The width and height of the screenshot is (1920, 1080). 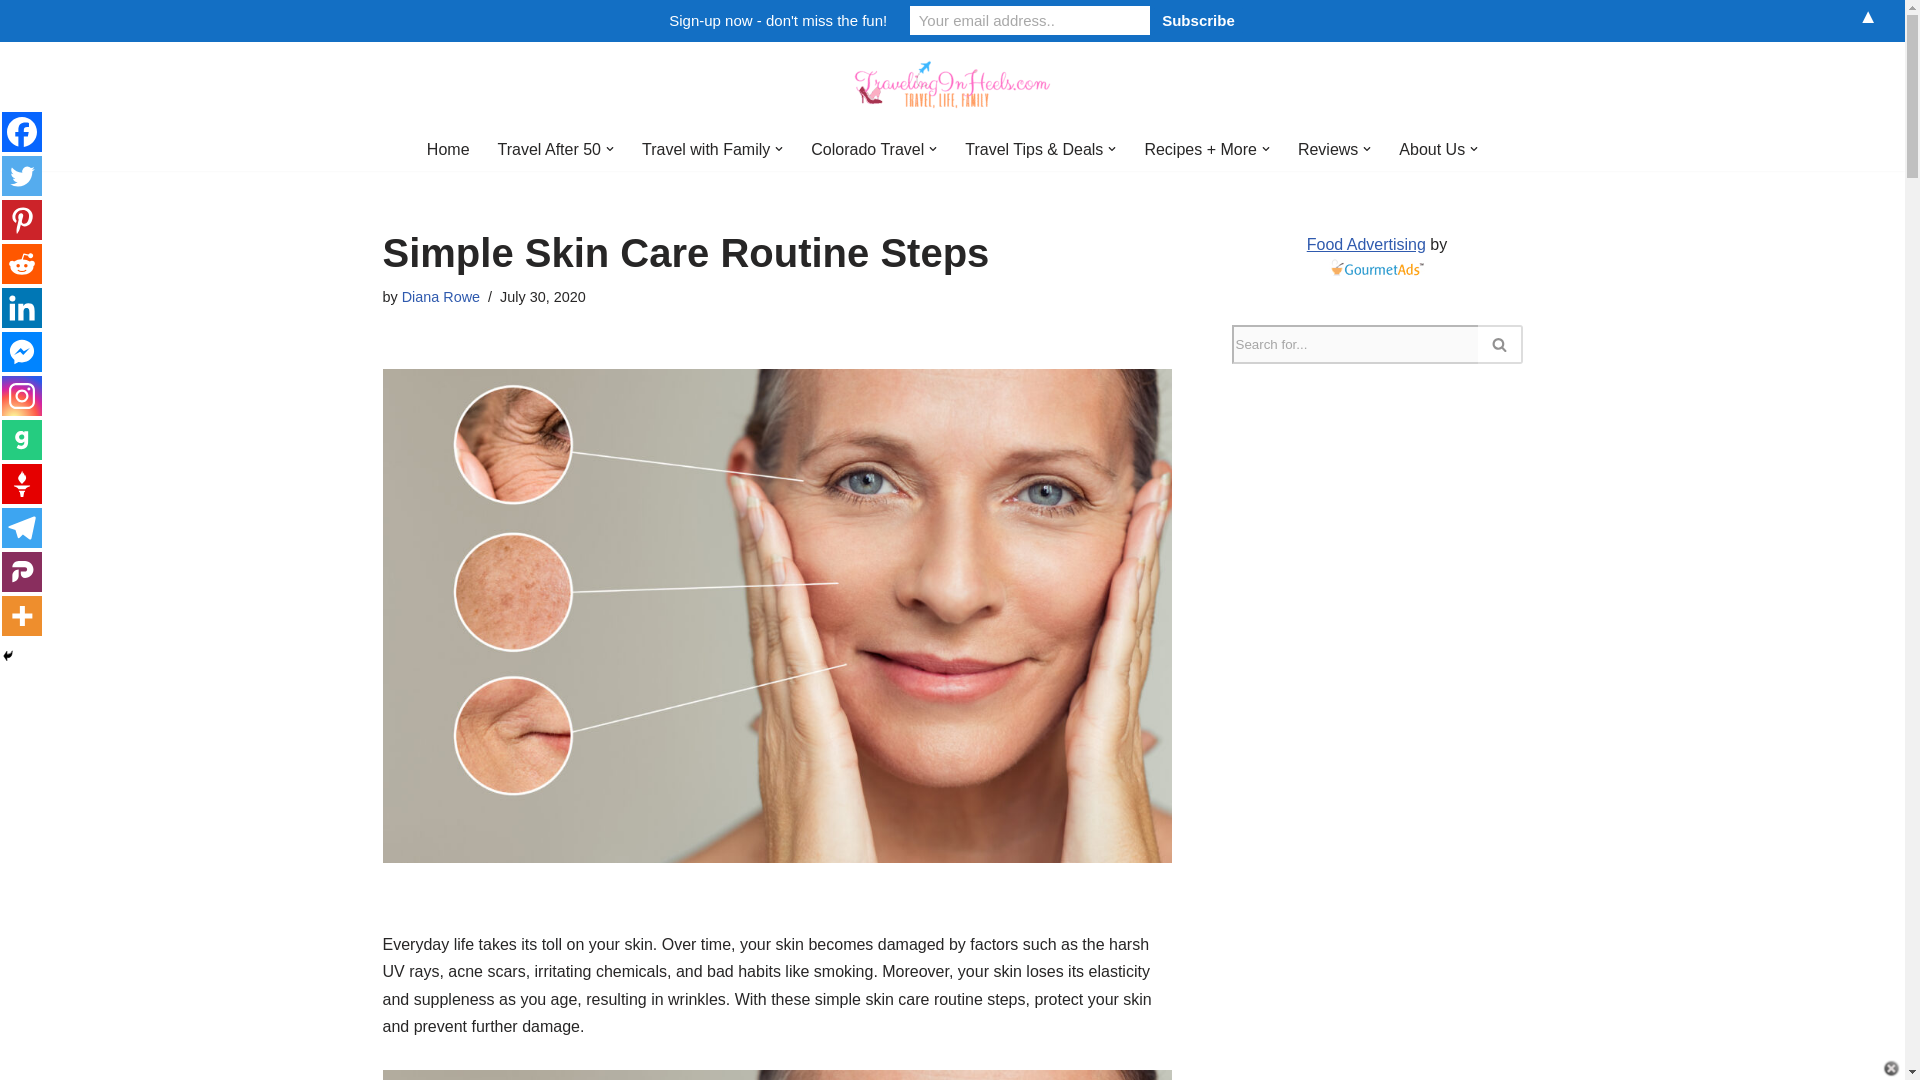 What do you see at coordinates (705, 150) in the screenshot?
I see `Travel with Family` at bounding box center [705, 150].